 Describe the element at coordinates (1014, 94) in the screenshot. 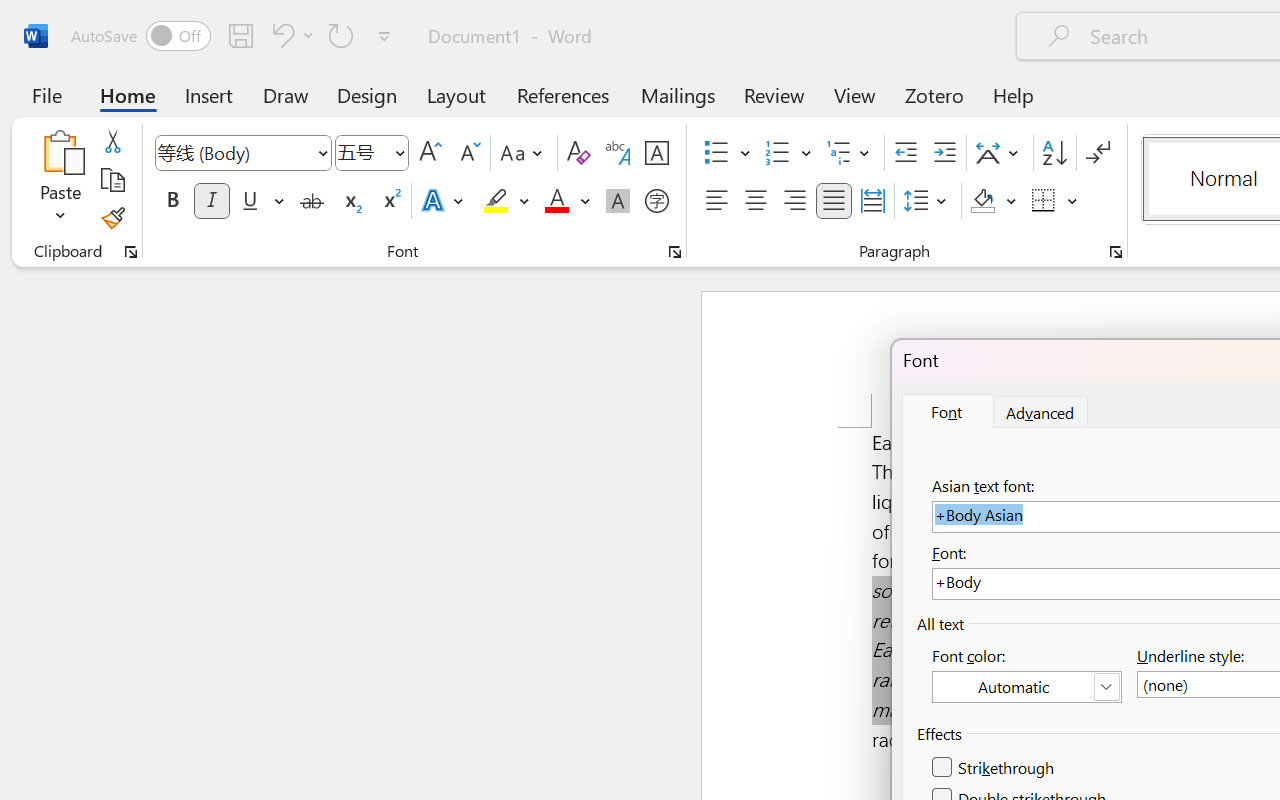

I see `Help` at that location.